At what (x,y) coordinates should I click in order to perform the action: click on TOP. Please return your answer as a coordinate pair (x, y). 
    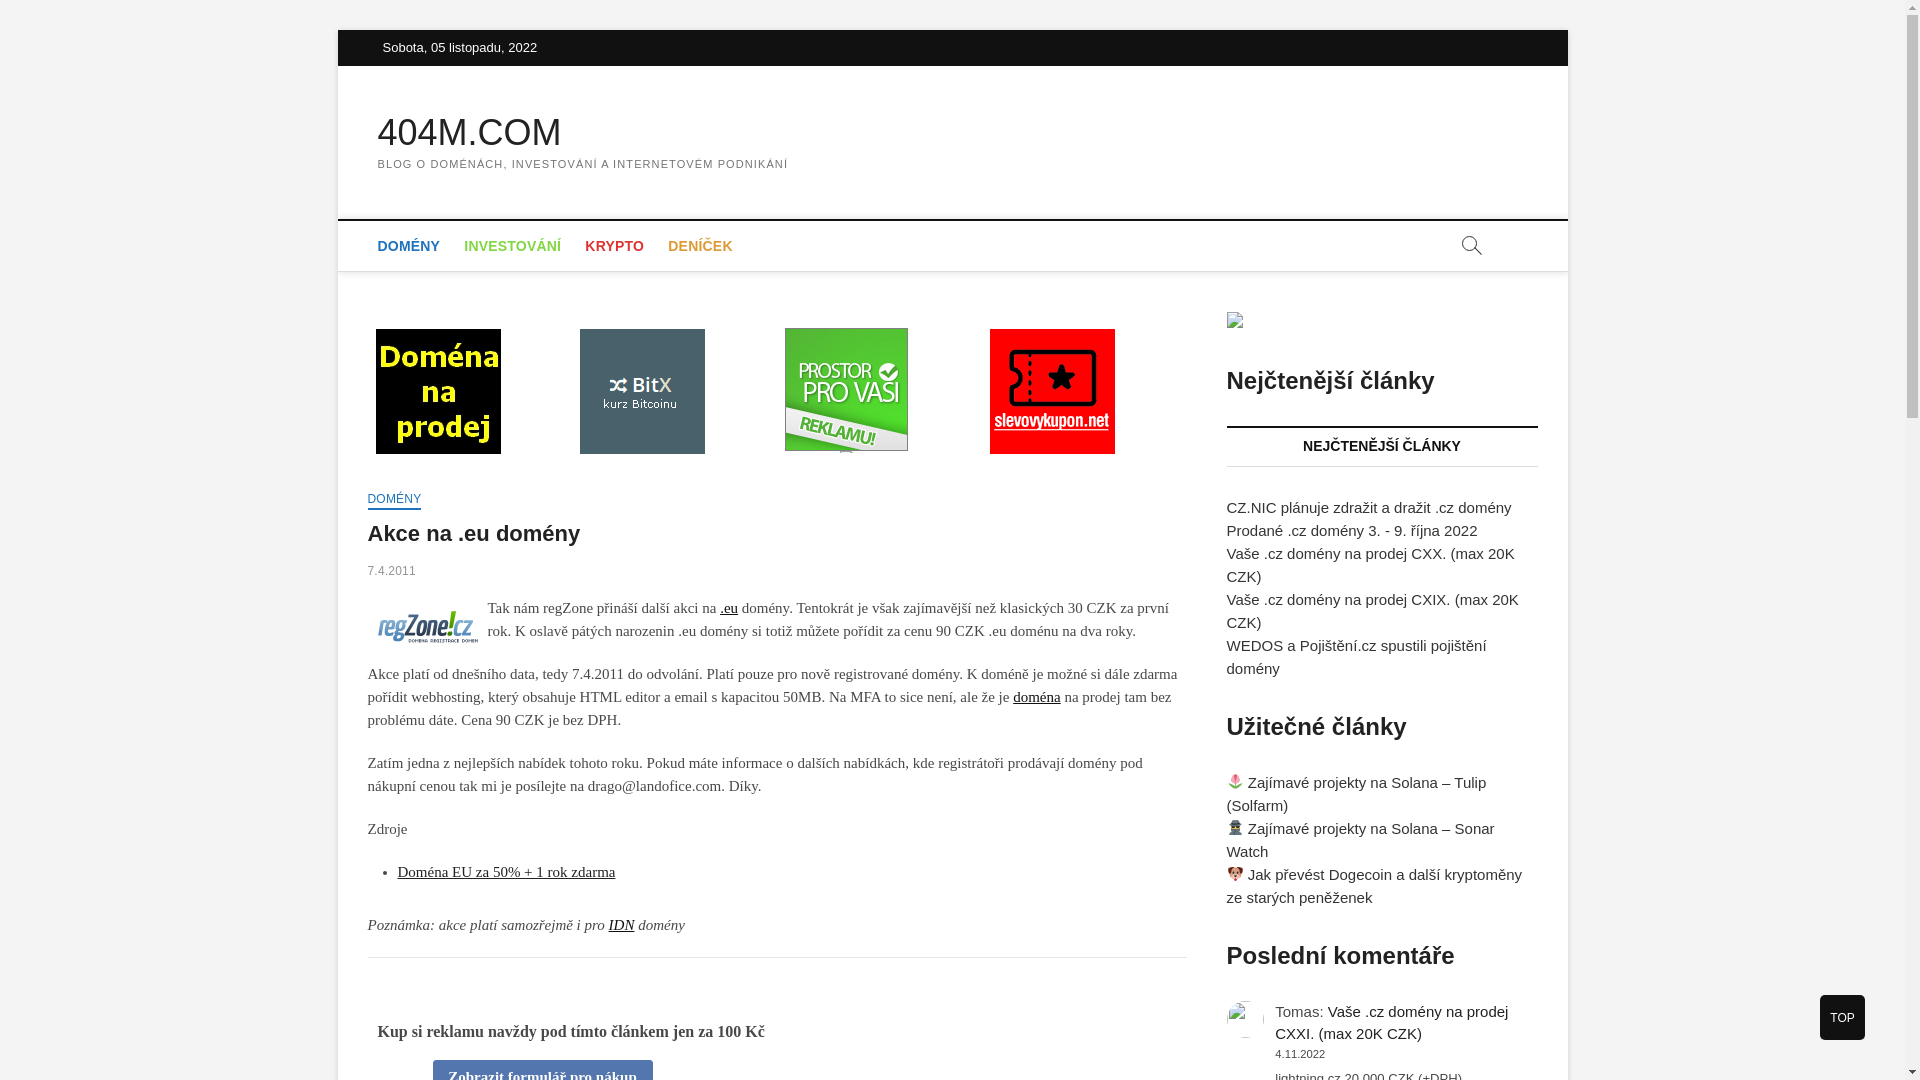
    Looking at the image, I should click on (1842, 1018).